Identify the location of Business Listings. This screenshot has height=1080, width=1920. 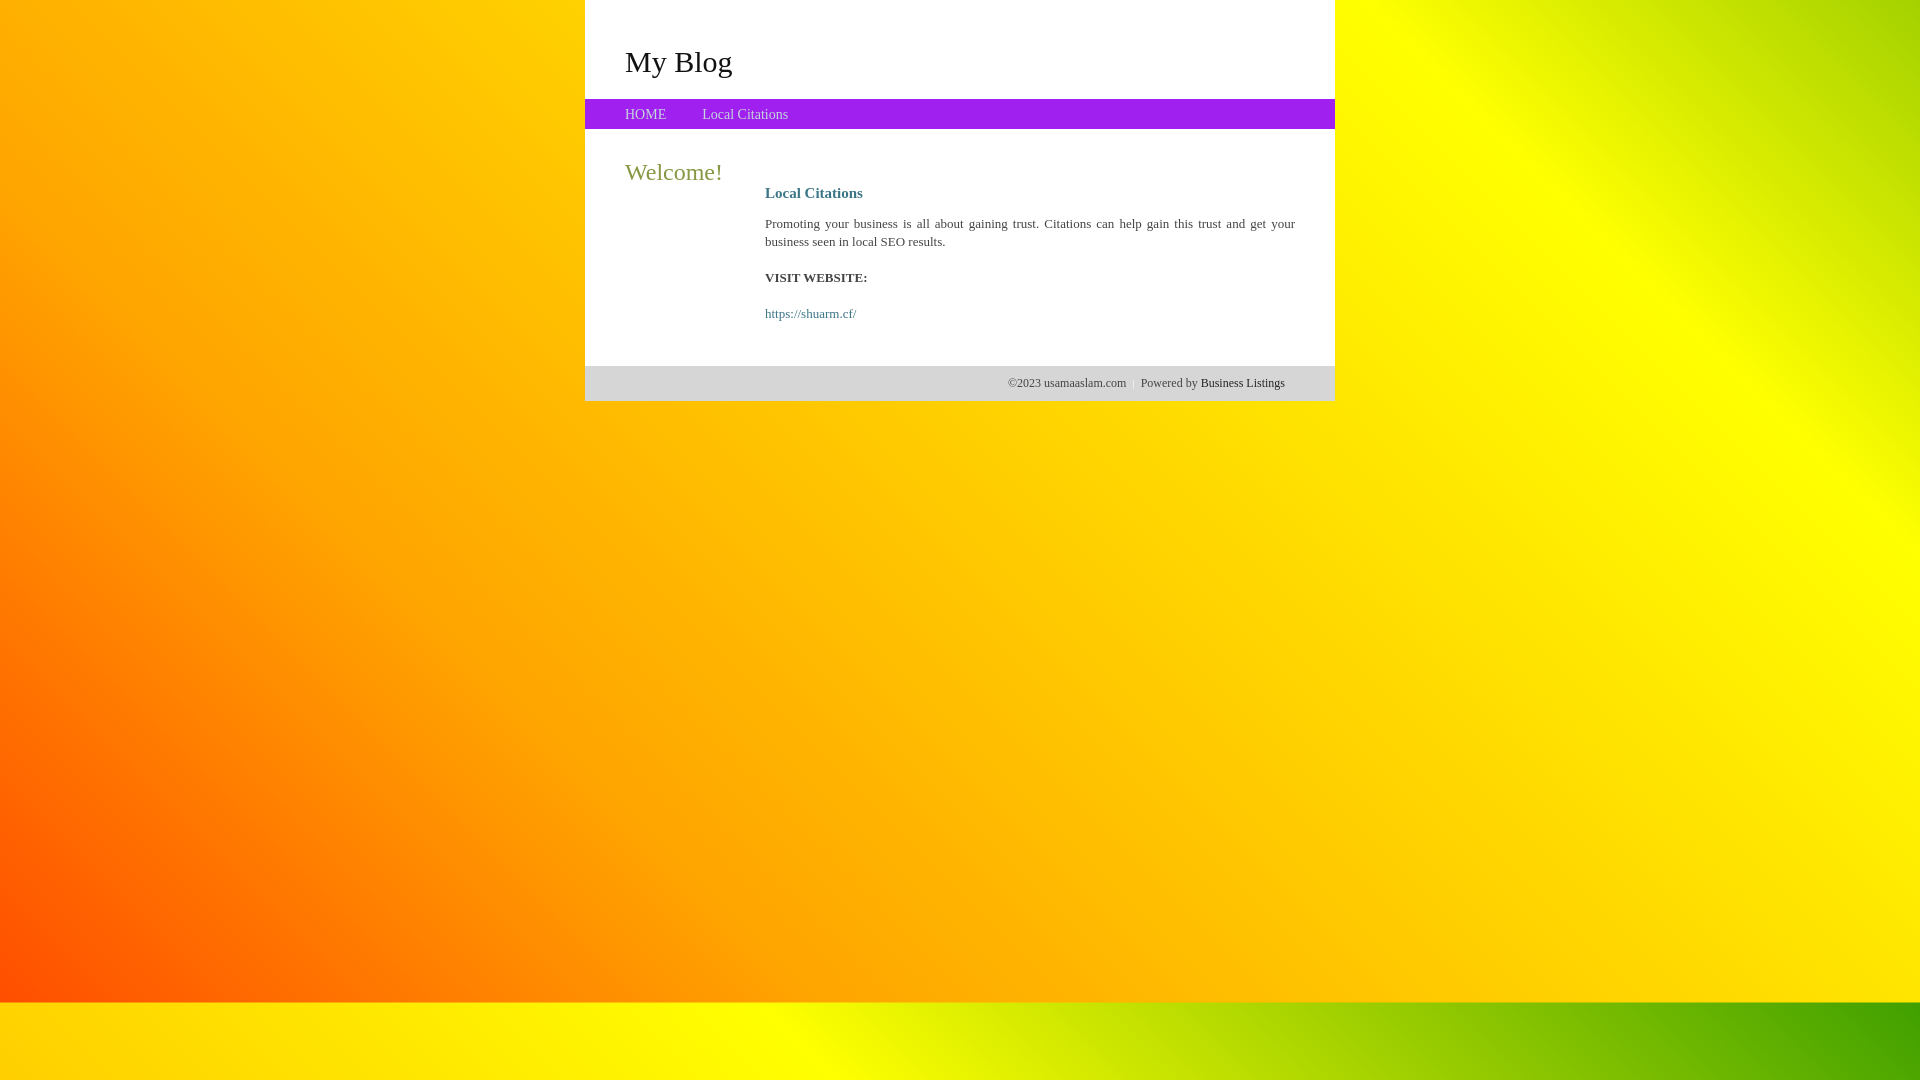
(1243, 383).